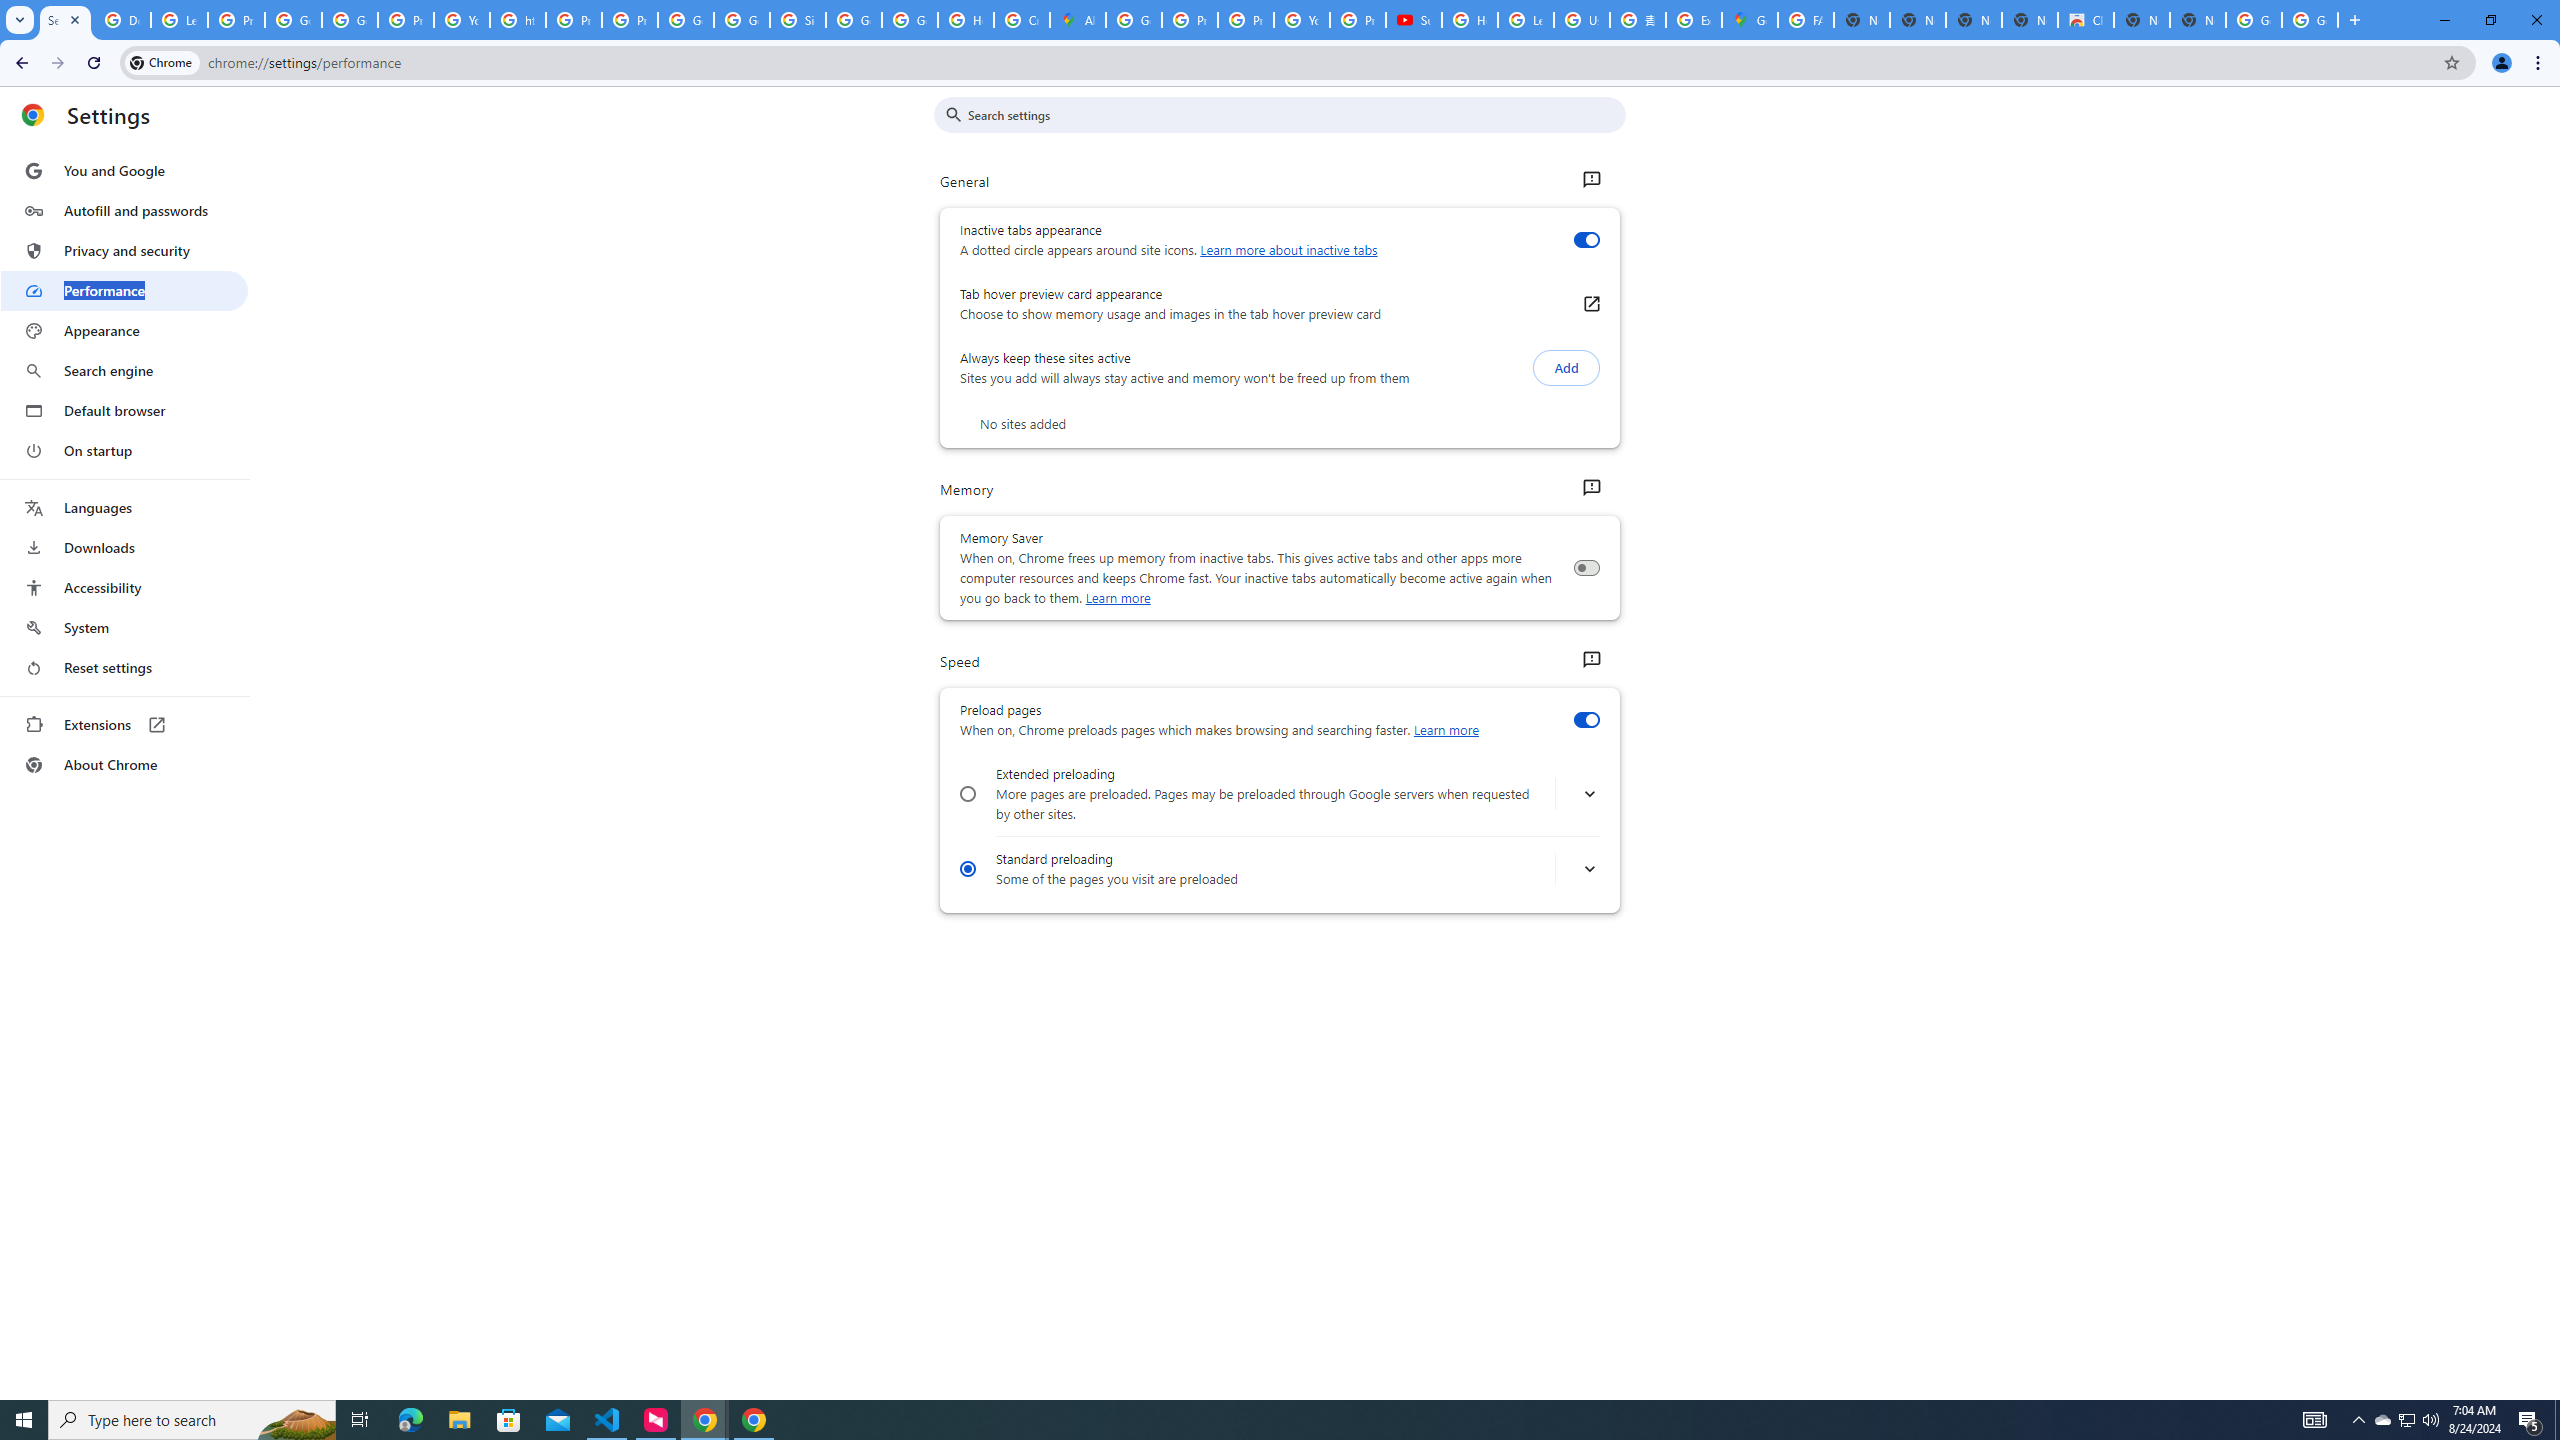 The height and width of the screenshot is (1440, 2560). I want to click on Extended preloading, so click(968, 794).